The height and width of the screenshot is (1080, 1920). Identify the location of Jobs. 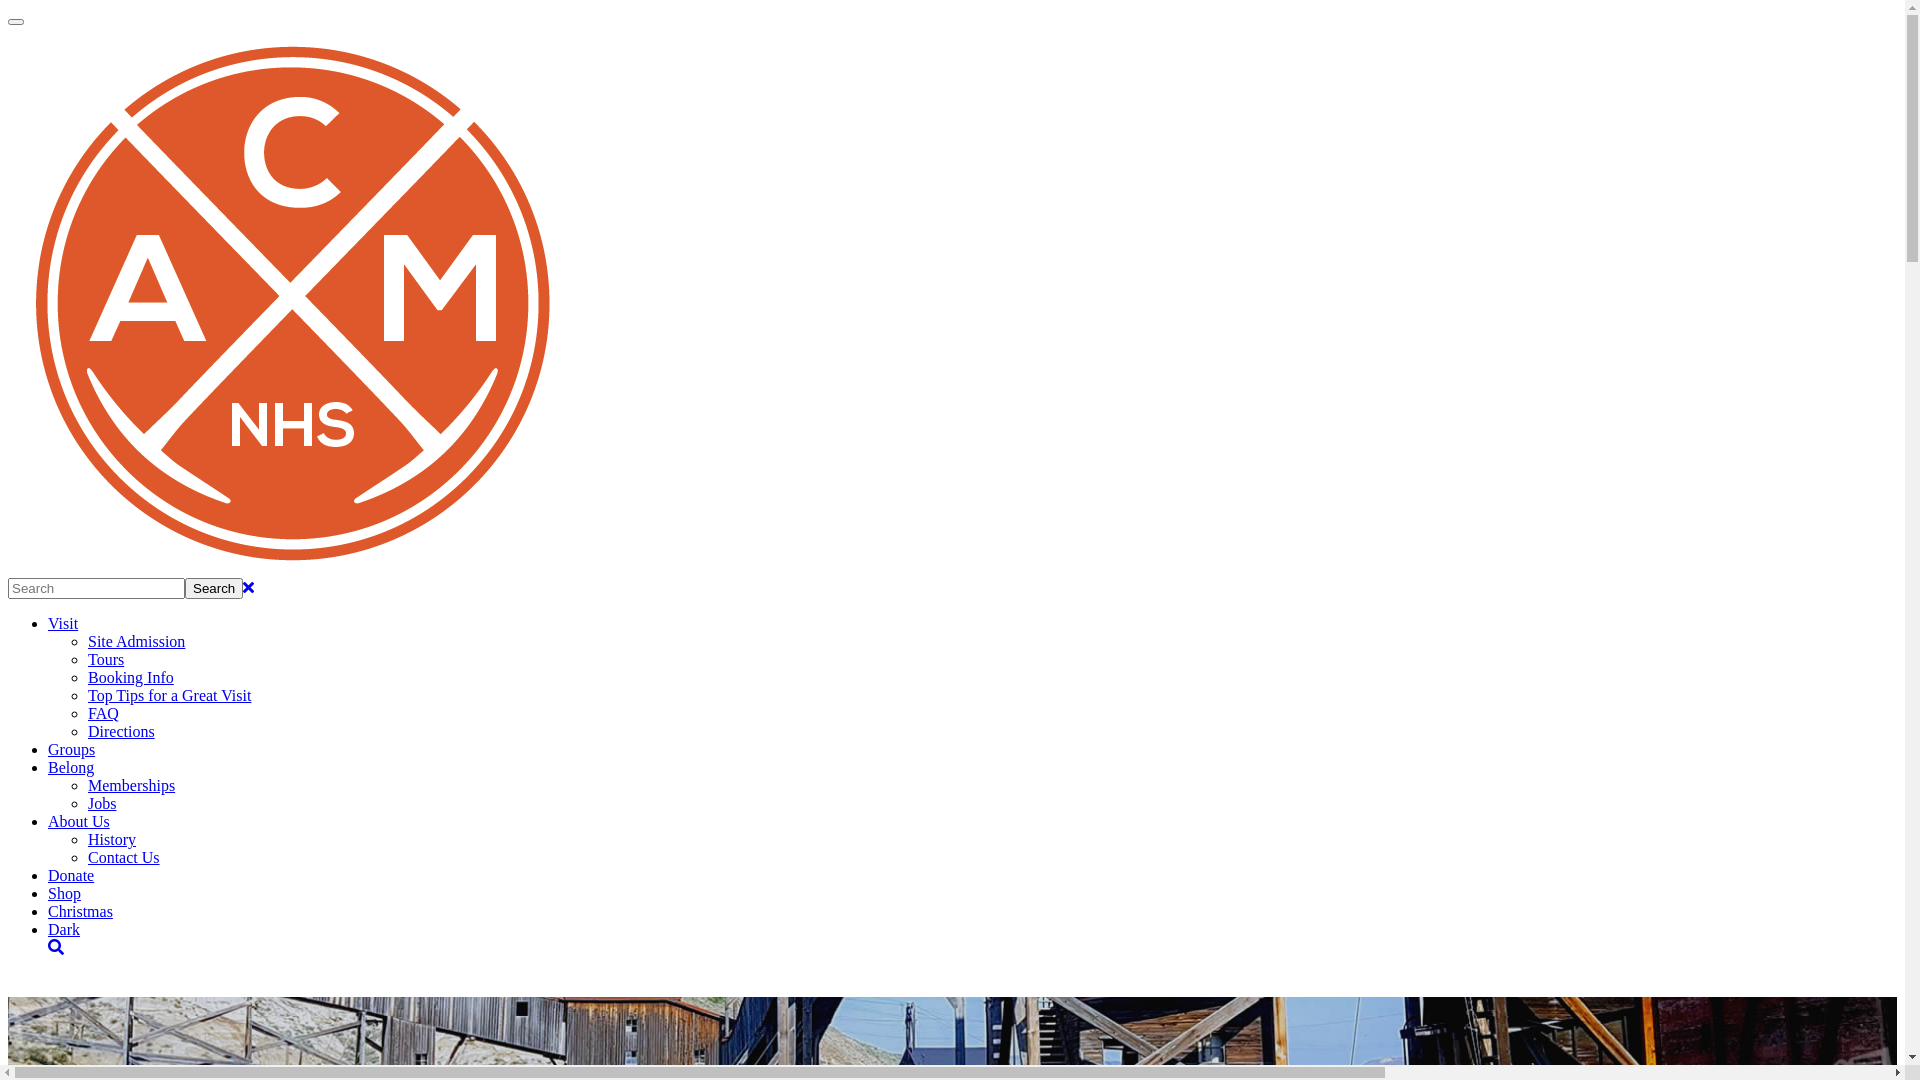
(102, 804).